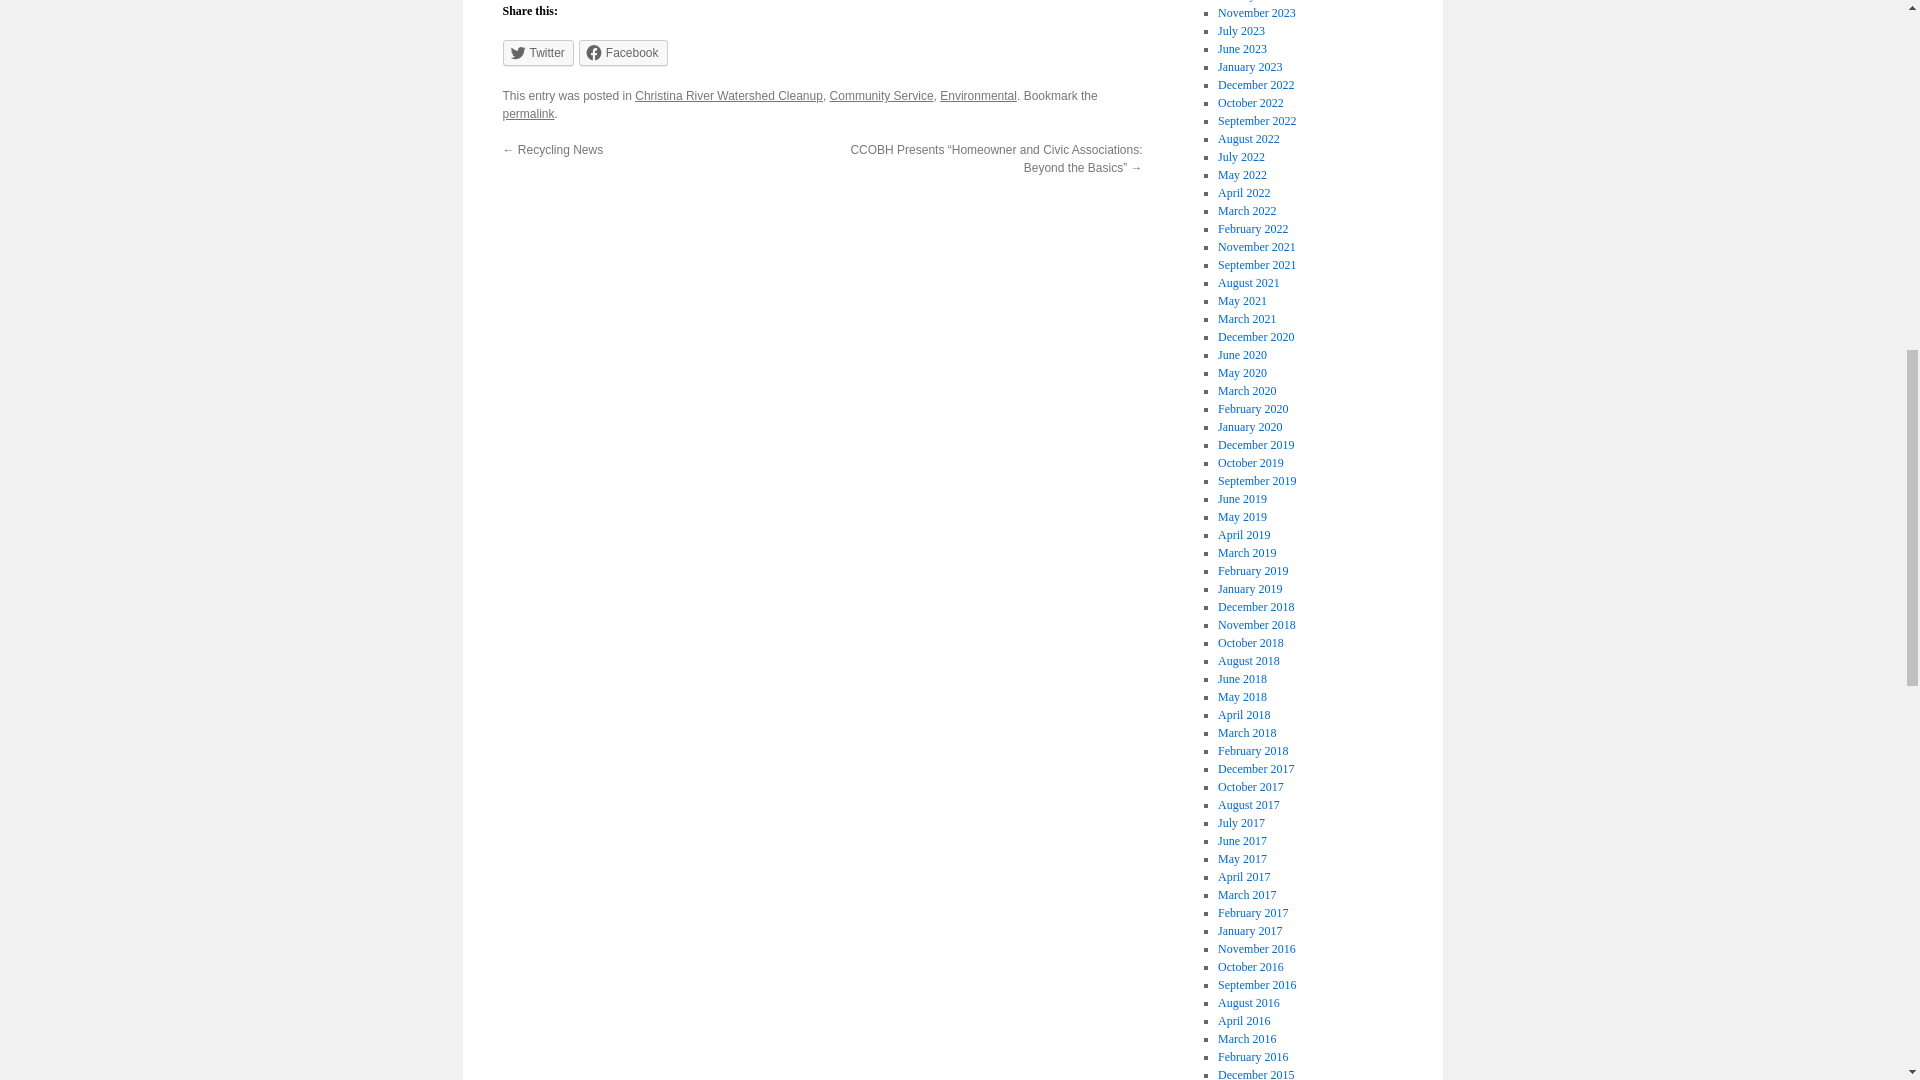 This screenshot has height=1080, width=1920. Describe the element at coordinates (536, 52) in the screenshot. I see `Twitter` at that location.